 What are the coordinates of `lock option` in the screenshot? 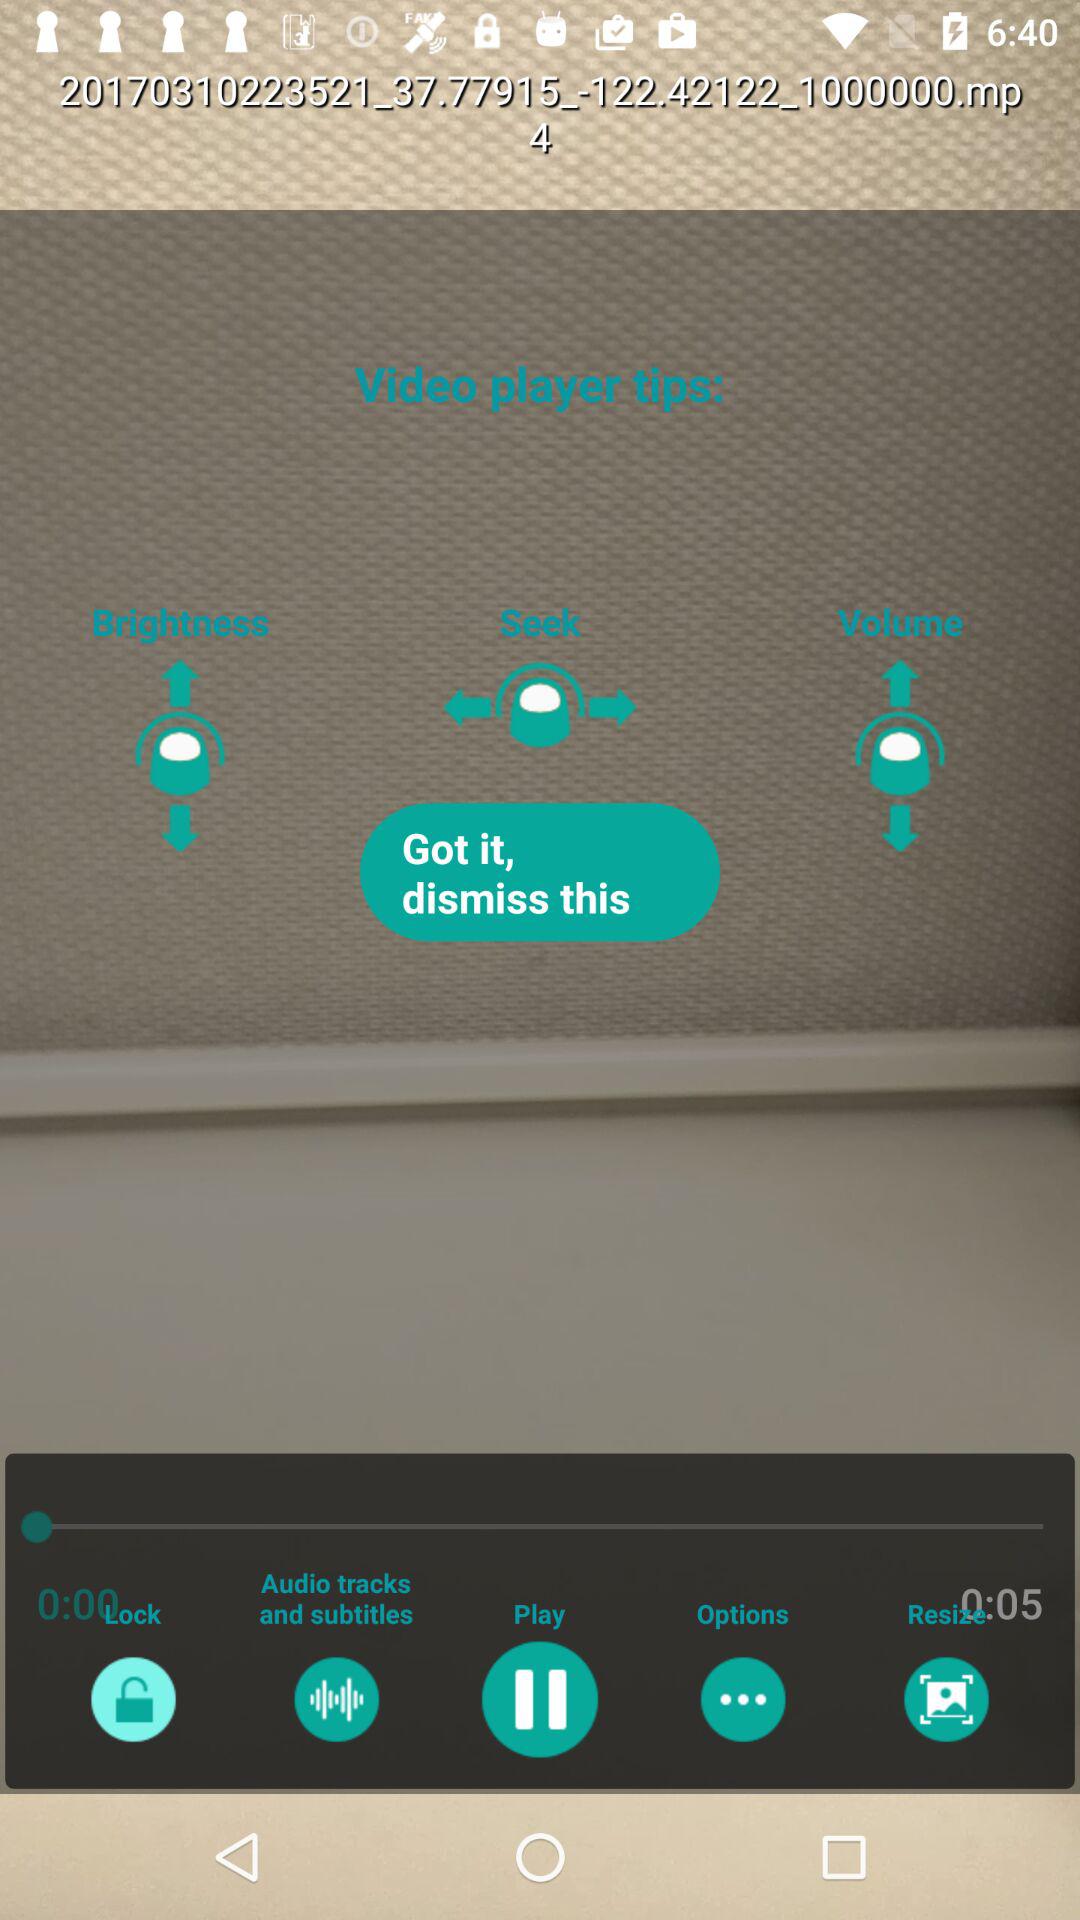 It's located at (132, 1699).